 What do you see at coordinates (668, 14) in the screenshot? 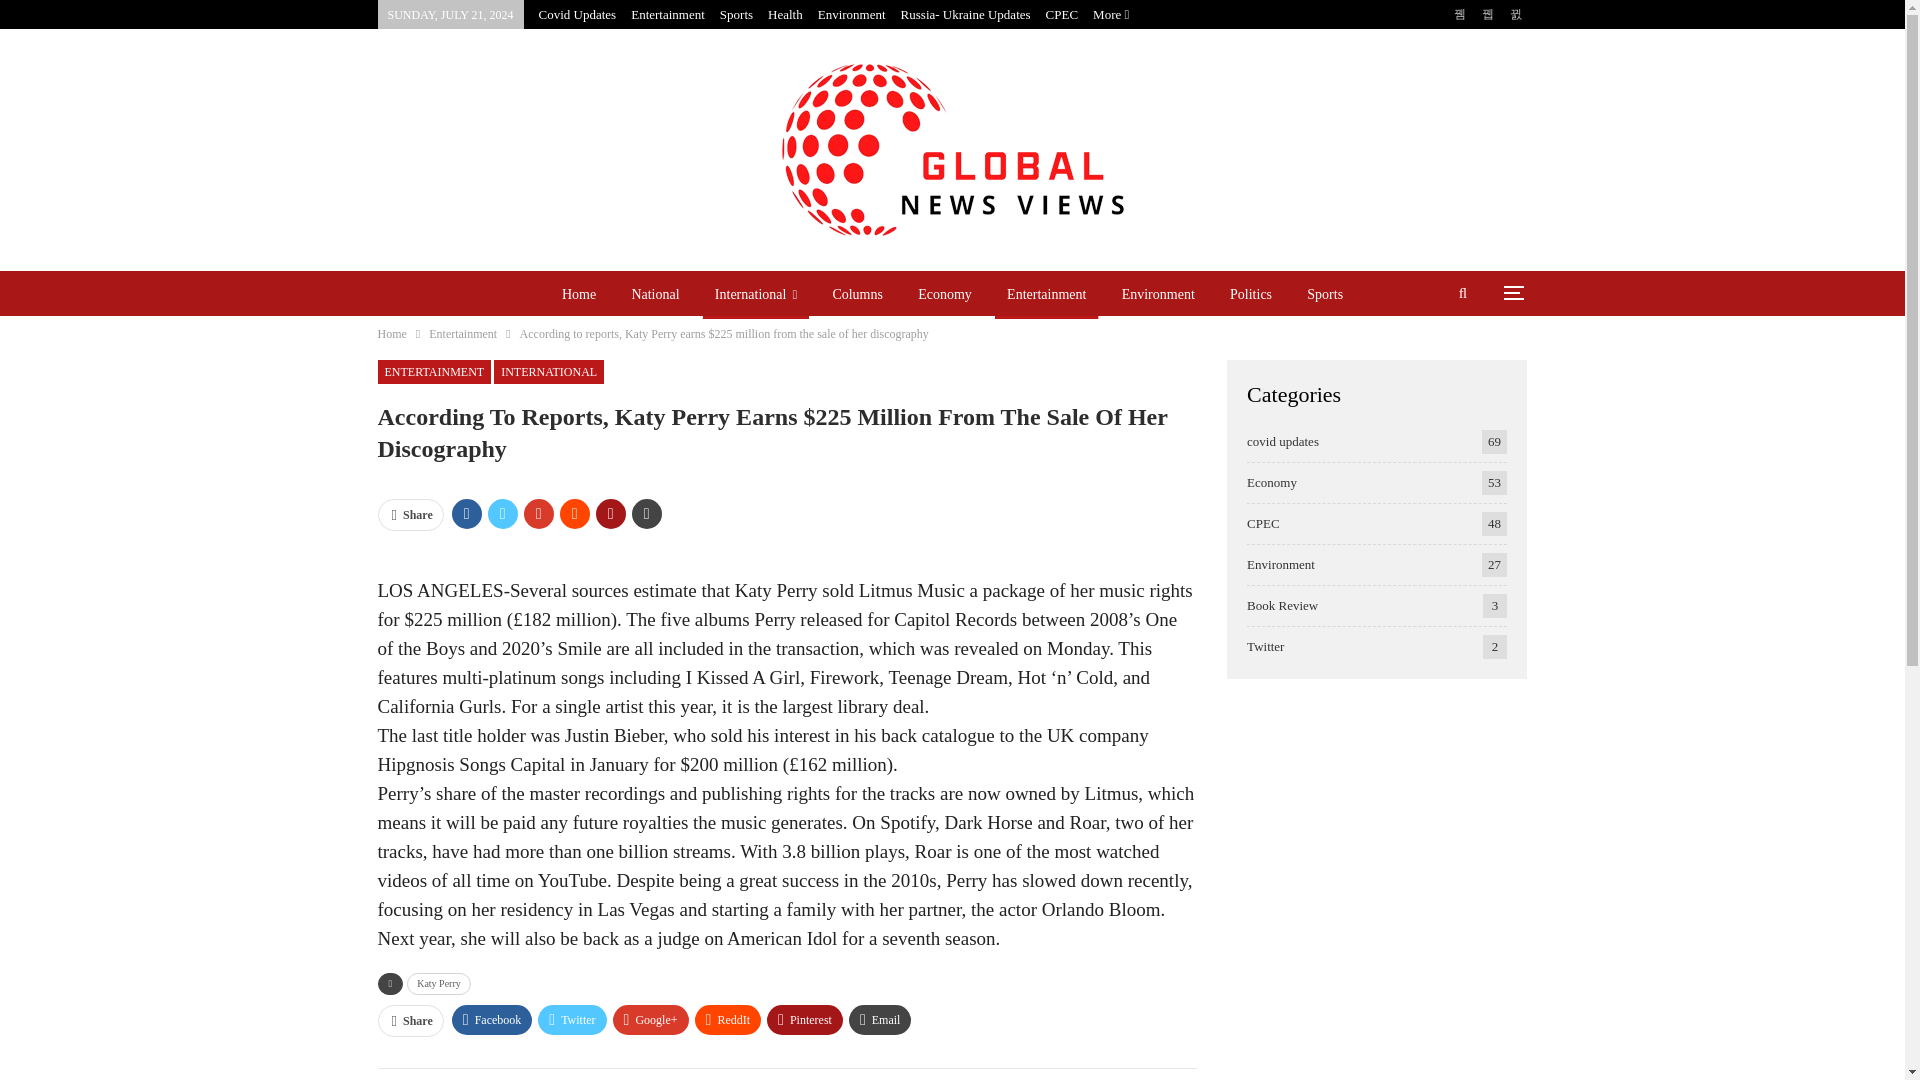
I see `Entertainment` at bounding box center [668, 14].